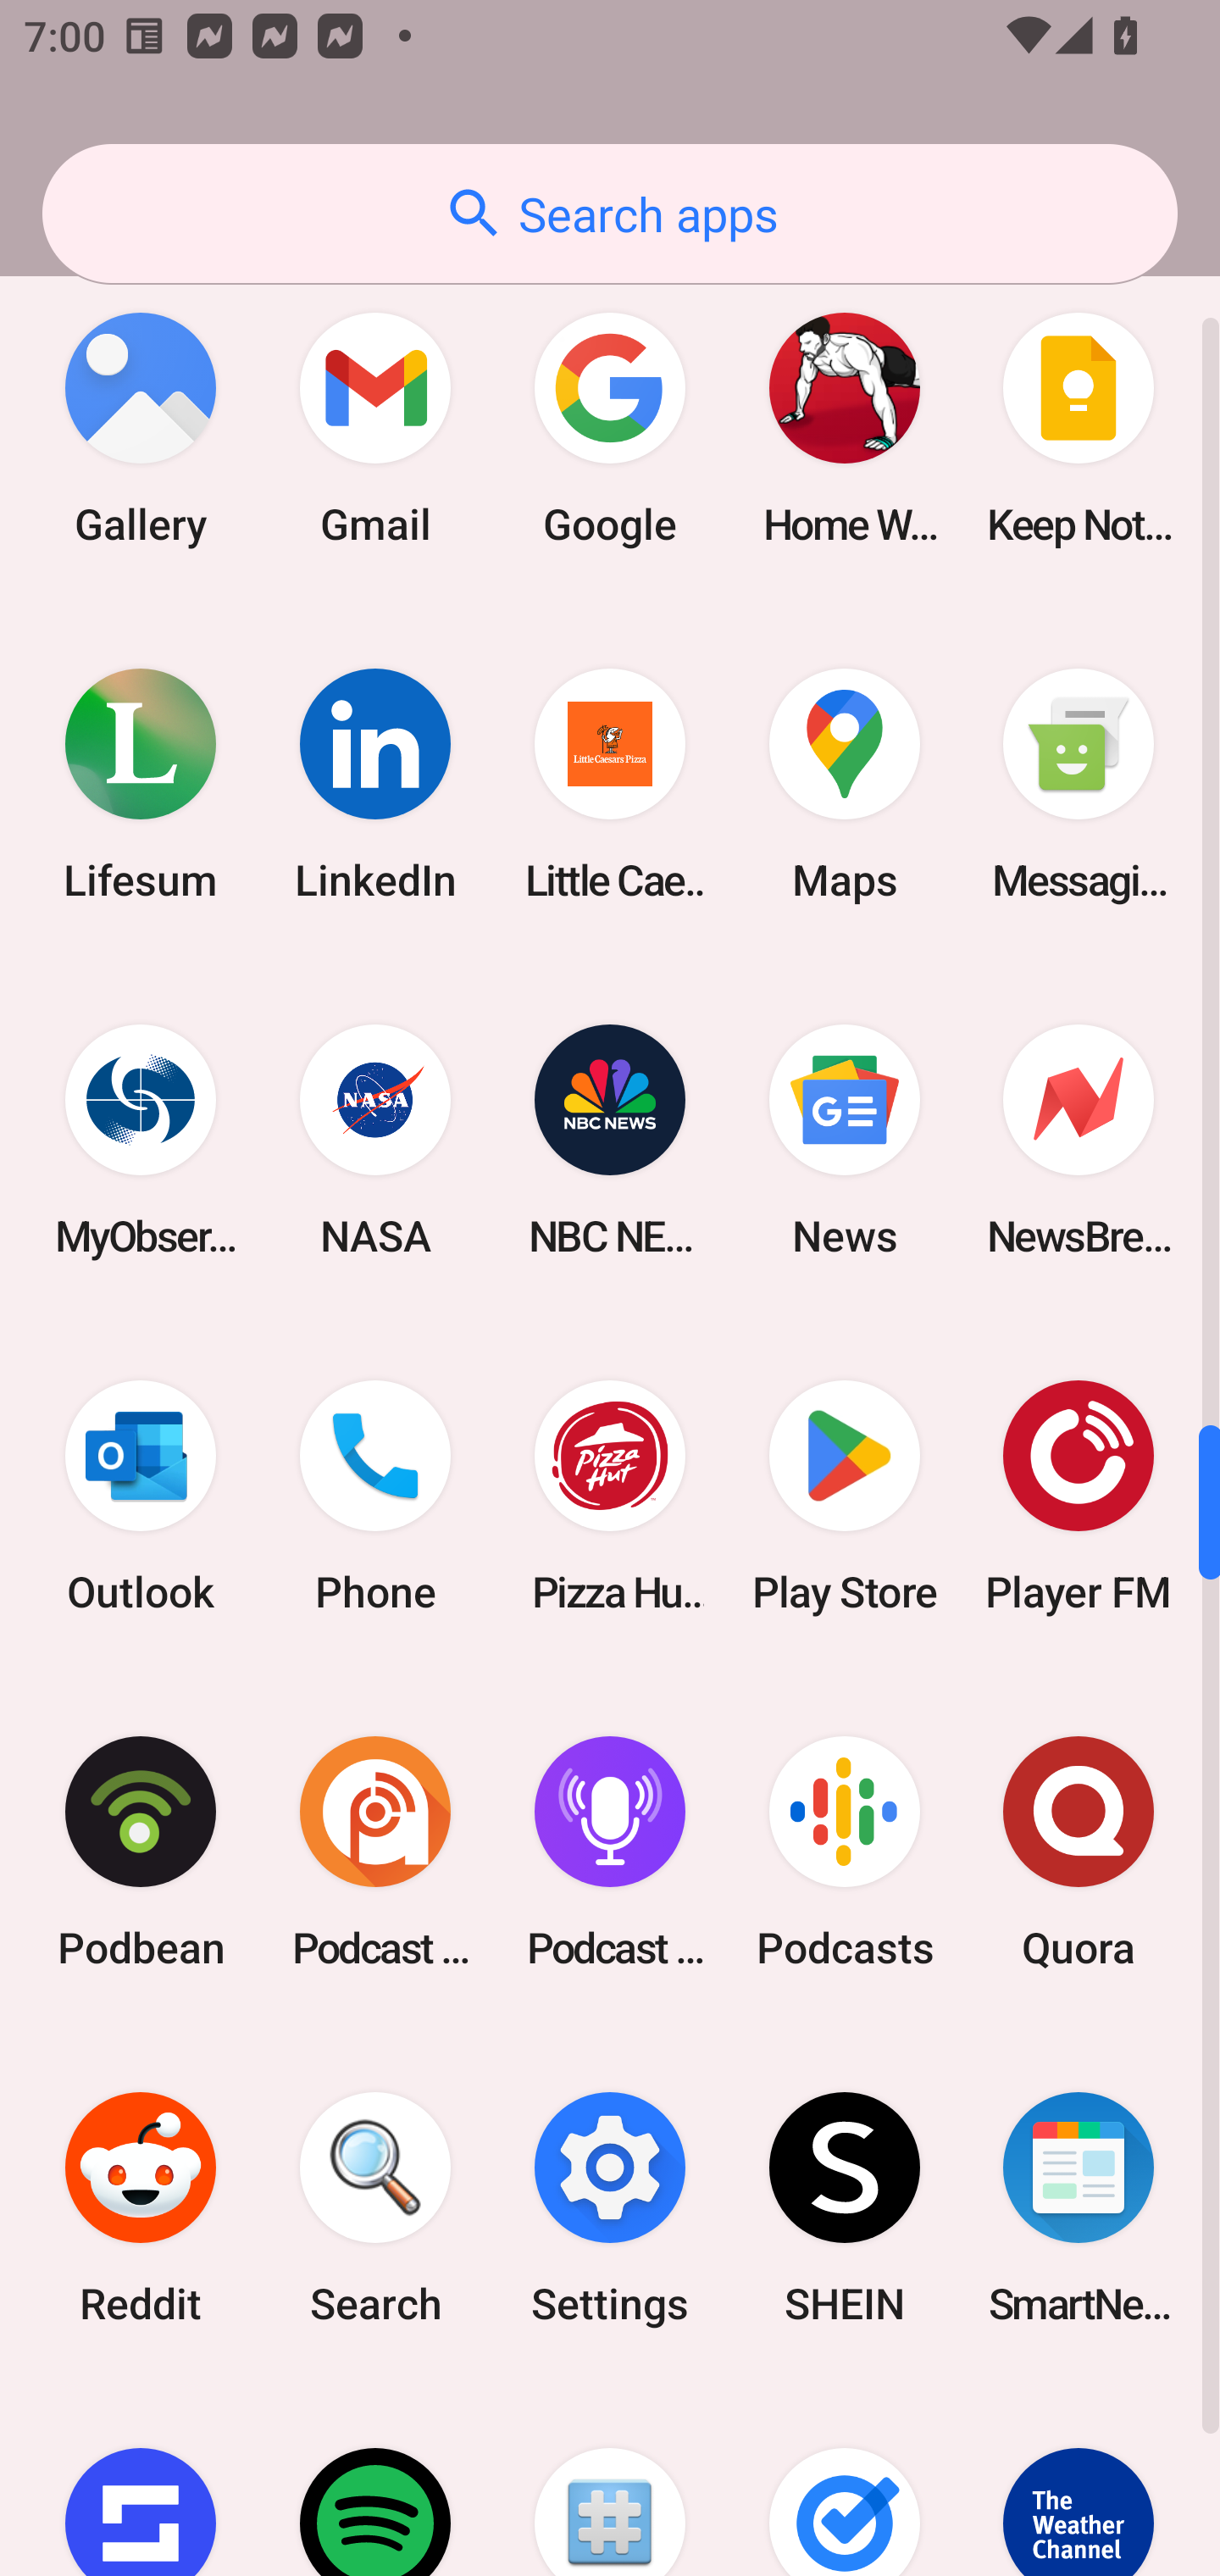 The image size is (1220, 2576). Describe the element at coordinates (141, 2207) in the screenshot. I see `Reddit` at that location.